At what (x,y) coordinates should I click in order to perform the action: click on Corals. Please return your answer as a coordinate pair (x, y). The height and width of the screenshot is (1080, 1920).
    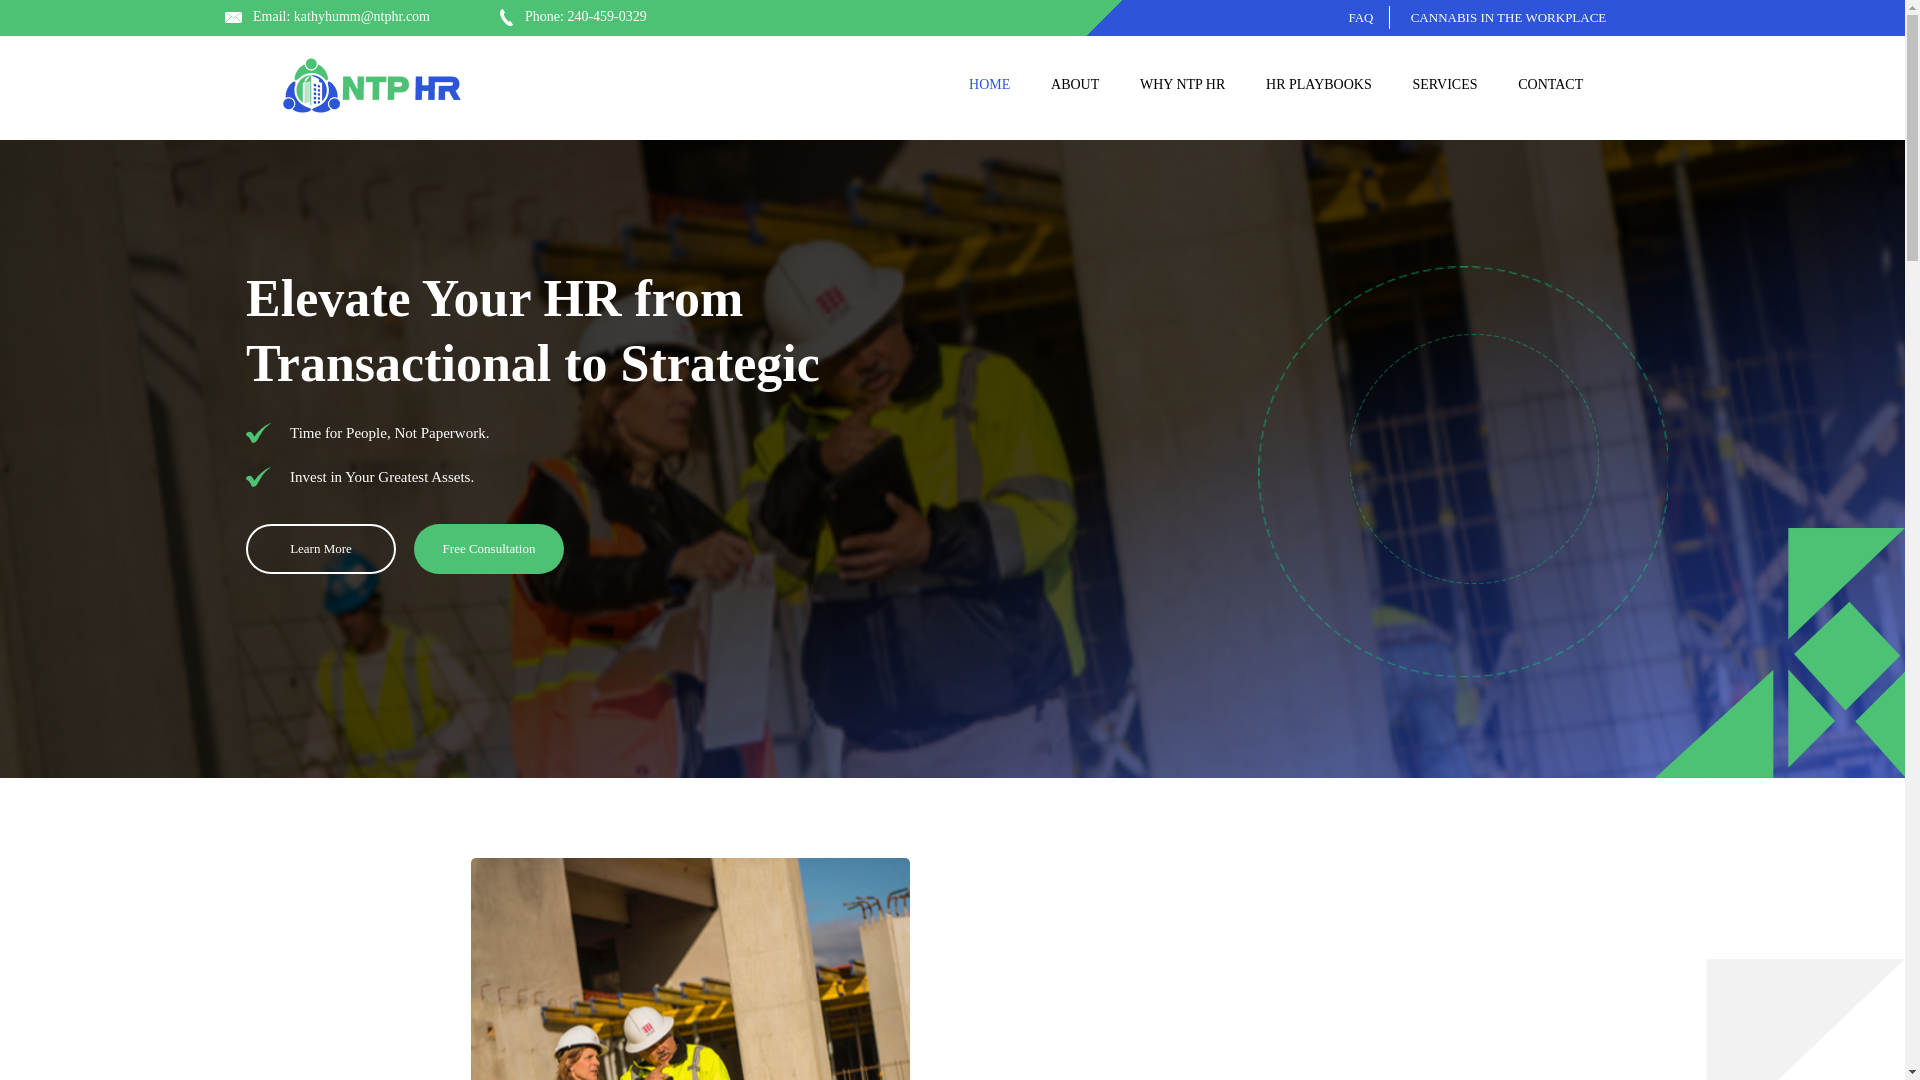
    Looking at the image, I should click on (689, 968).